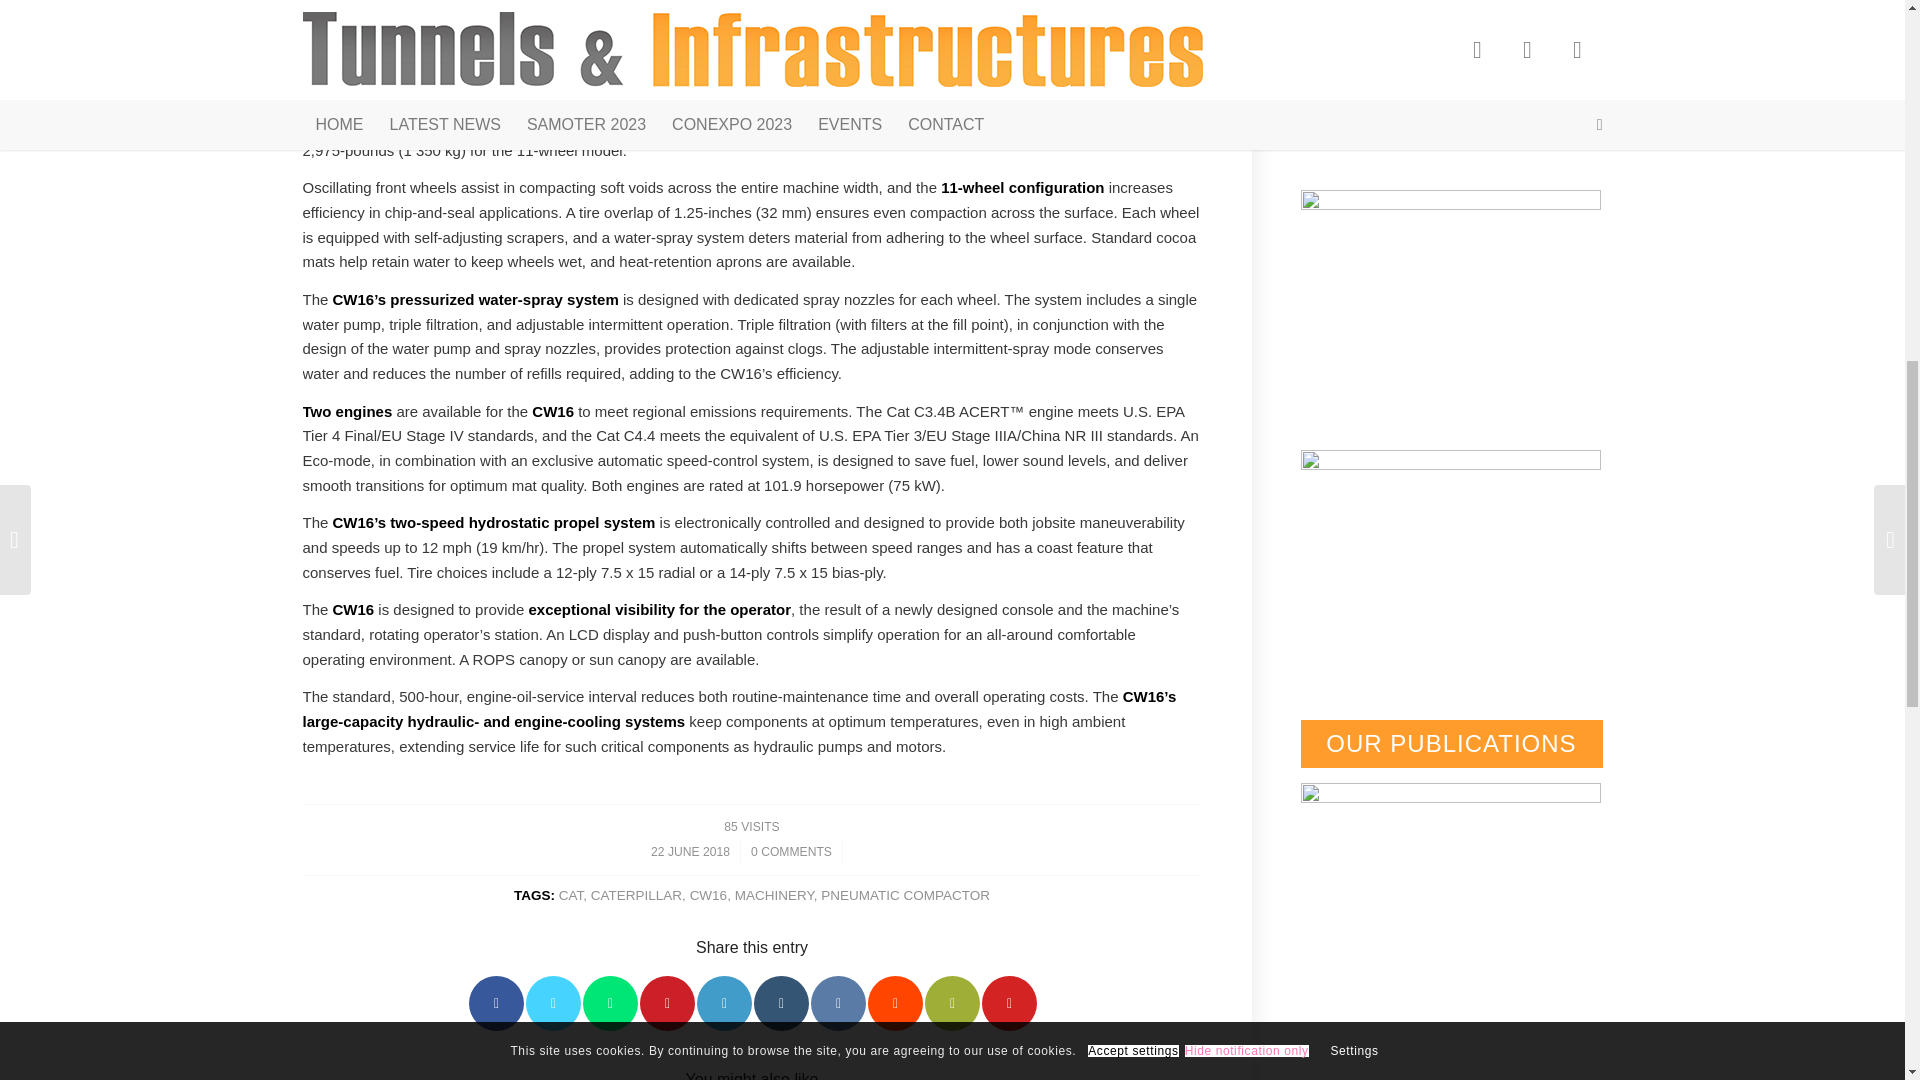  What do you see at coordinates (774, 894) in the screenshot?
I see `MACHINERY` at bounding box center [774, 894].